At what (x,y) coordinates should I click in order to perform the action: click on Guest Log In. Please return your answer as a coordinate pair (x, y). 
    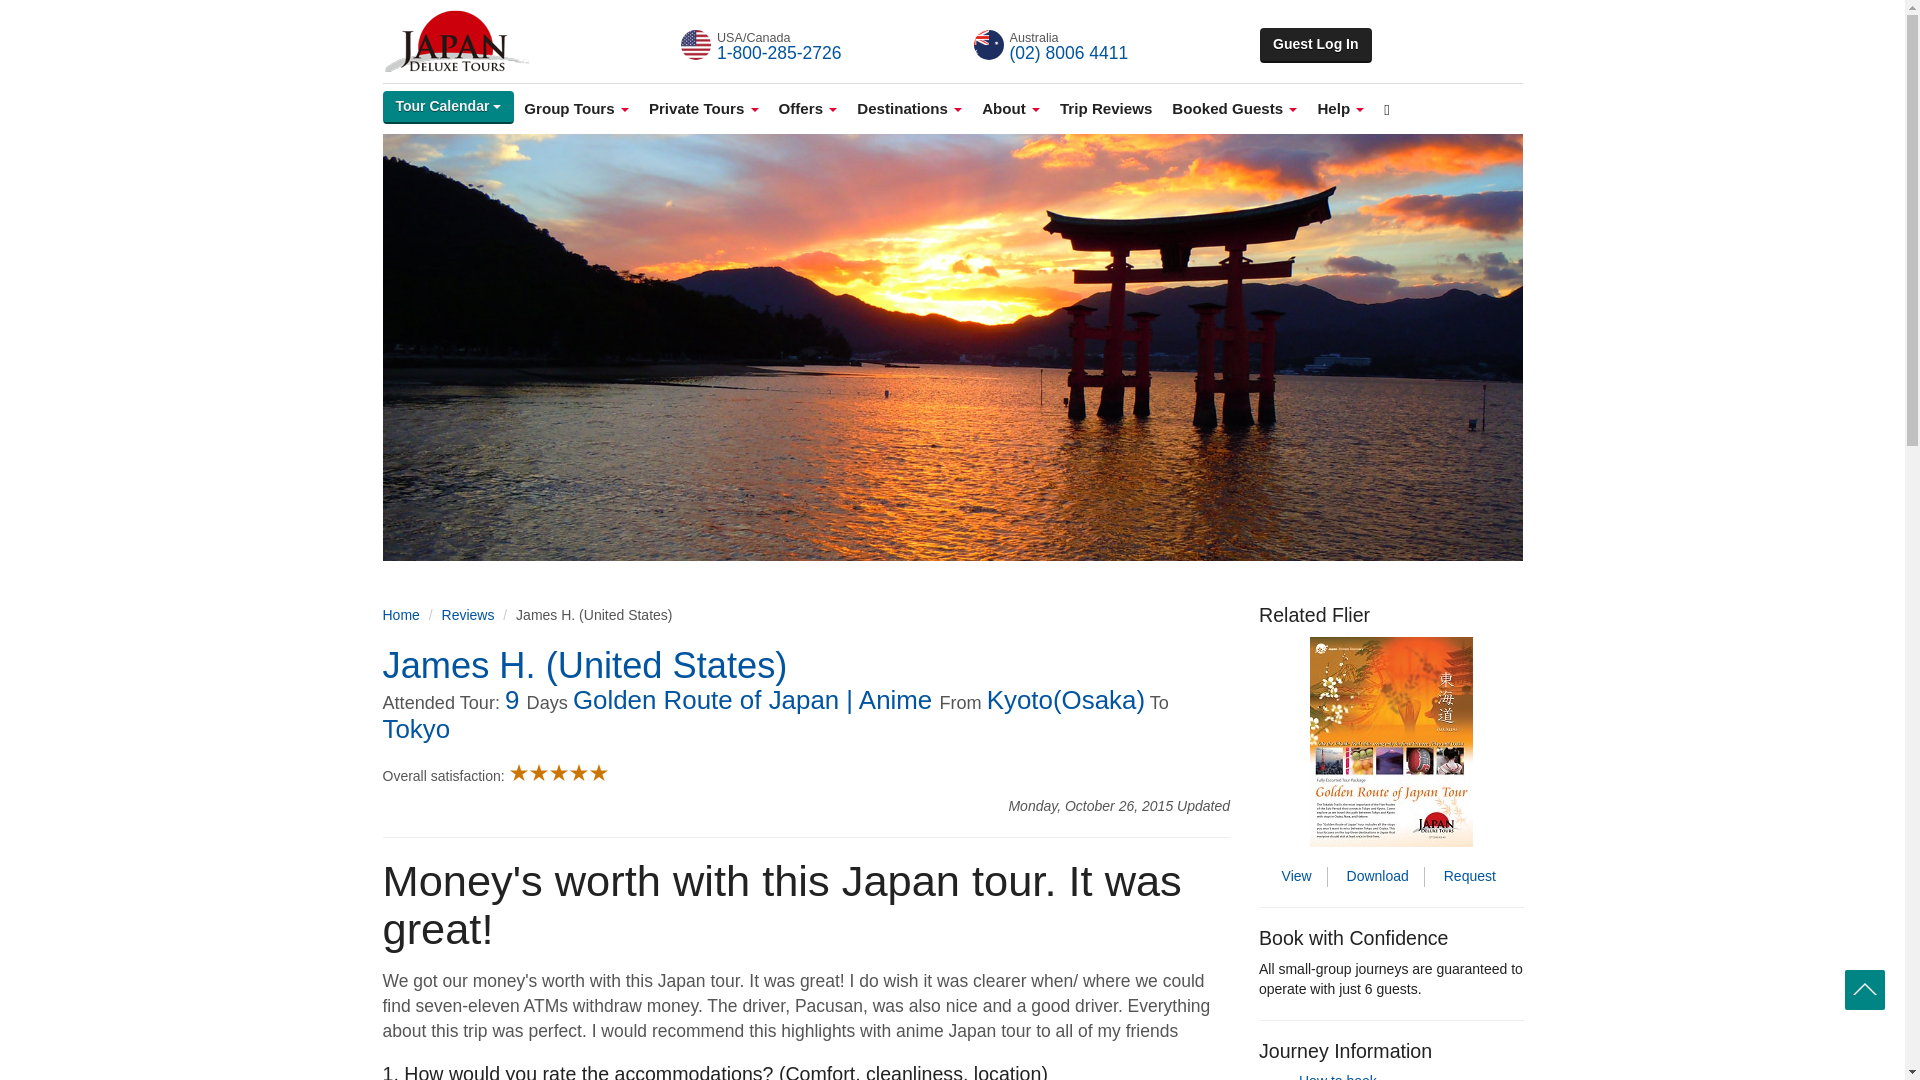
    Looking at the image, I should click on (1316, 45).